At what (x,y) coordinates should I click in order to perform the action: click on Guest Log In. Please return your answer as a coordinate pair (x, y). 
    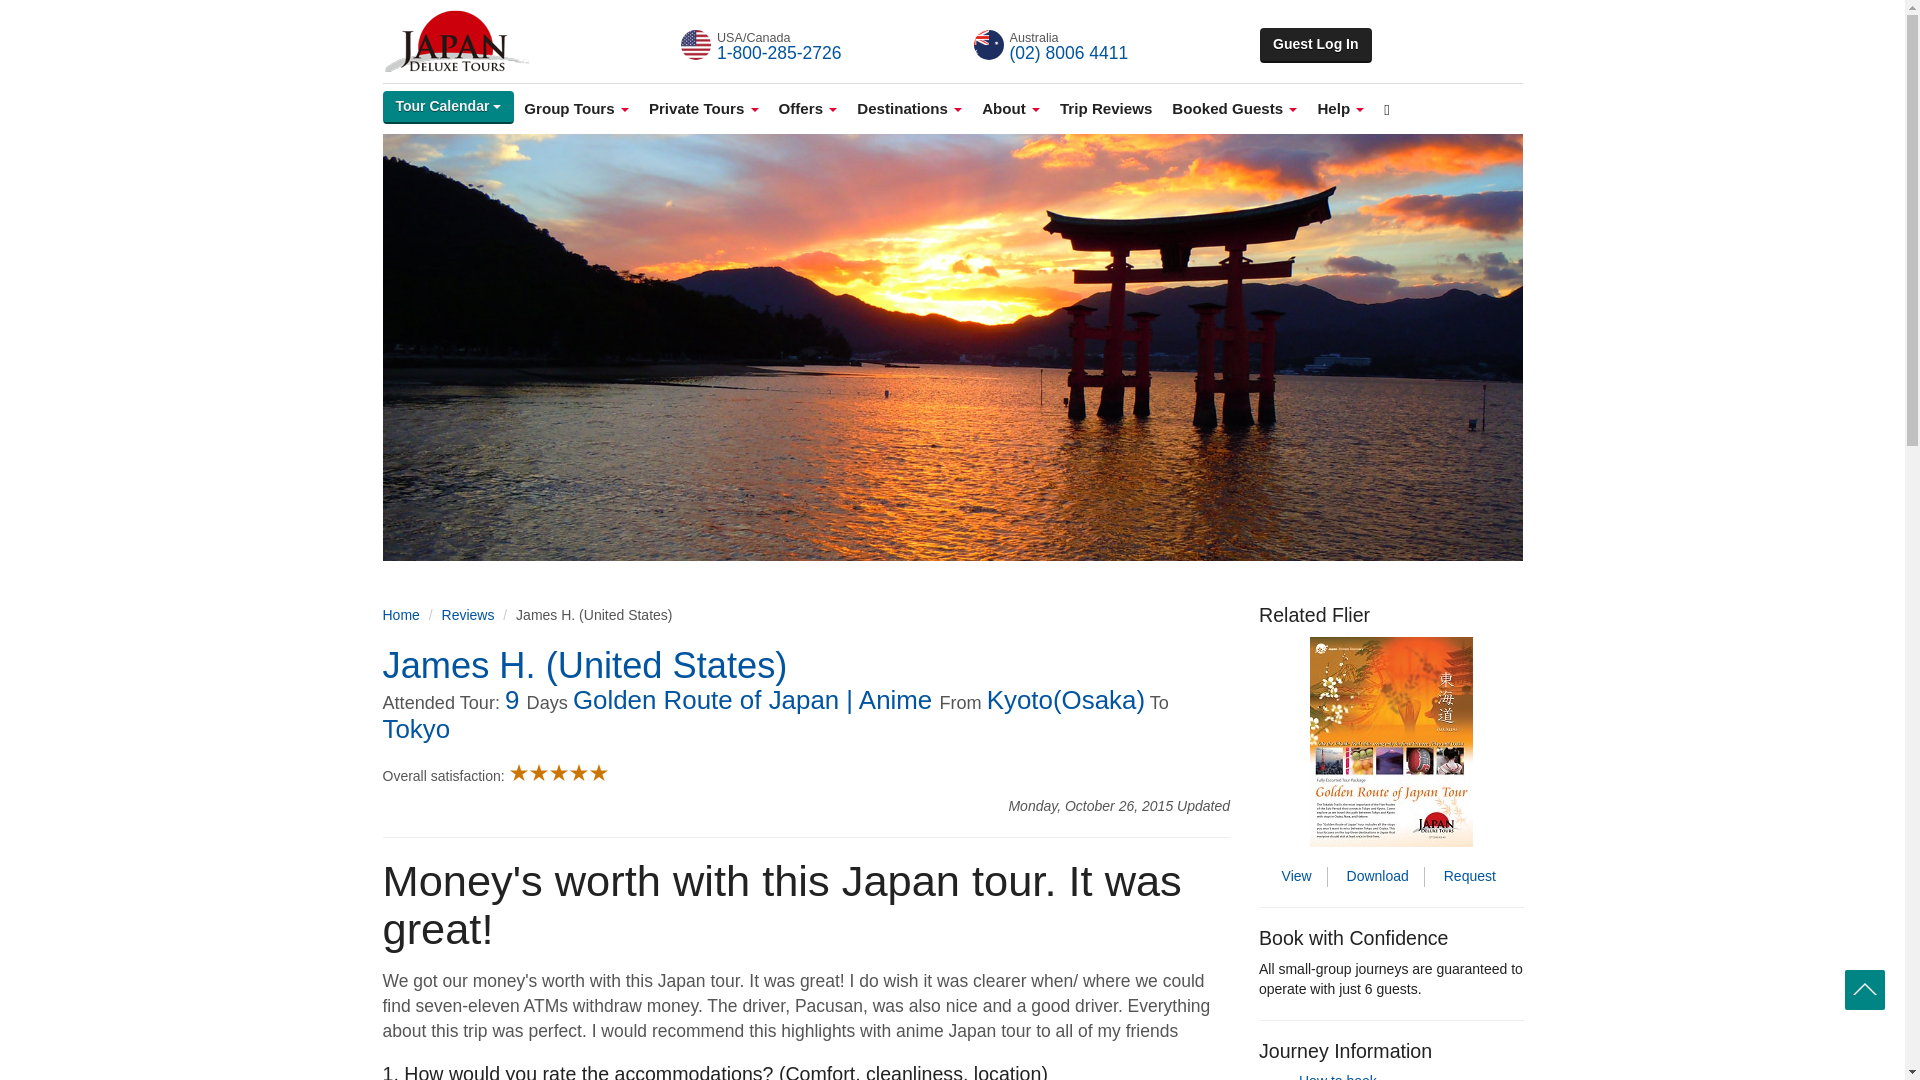
    Looking at the image, I should click on (1316, 45).